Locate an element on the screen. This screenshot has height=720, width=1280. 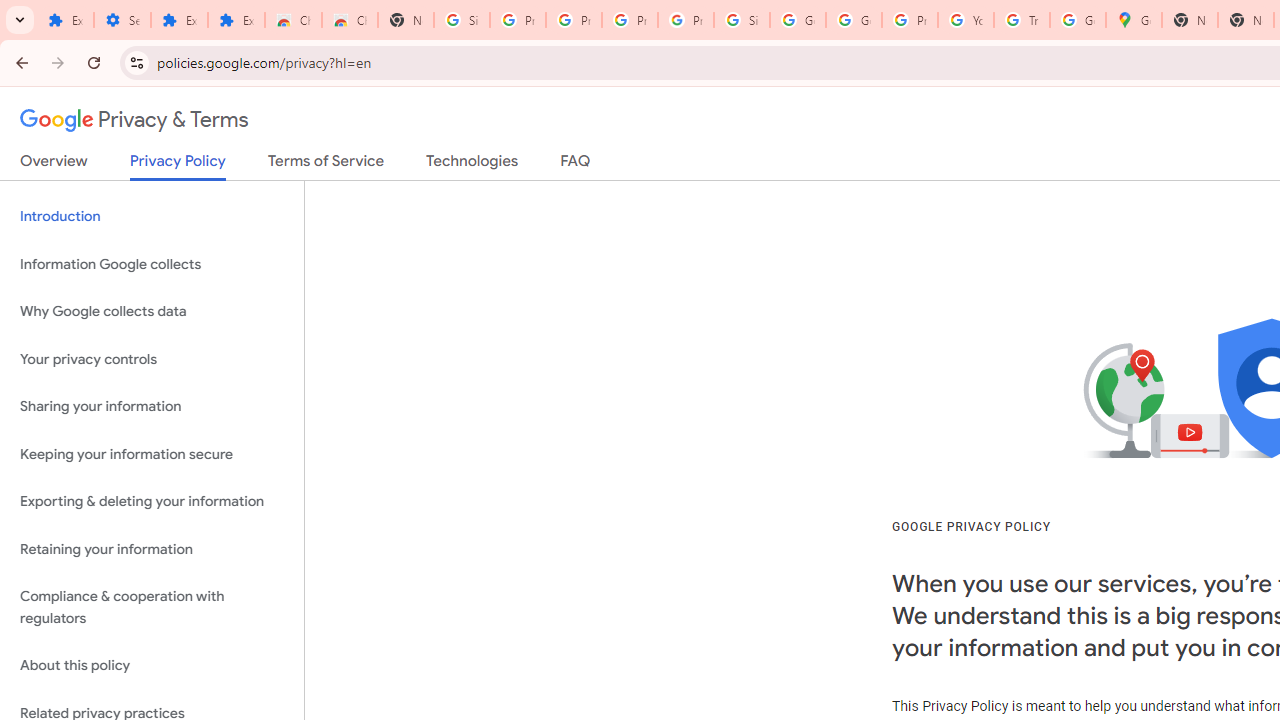
Keeping your information secure is located at coordinates (152, 454).